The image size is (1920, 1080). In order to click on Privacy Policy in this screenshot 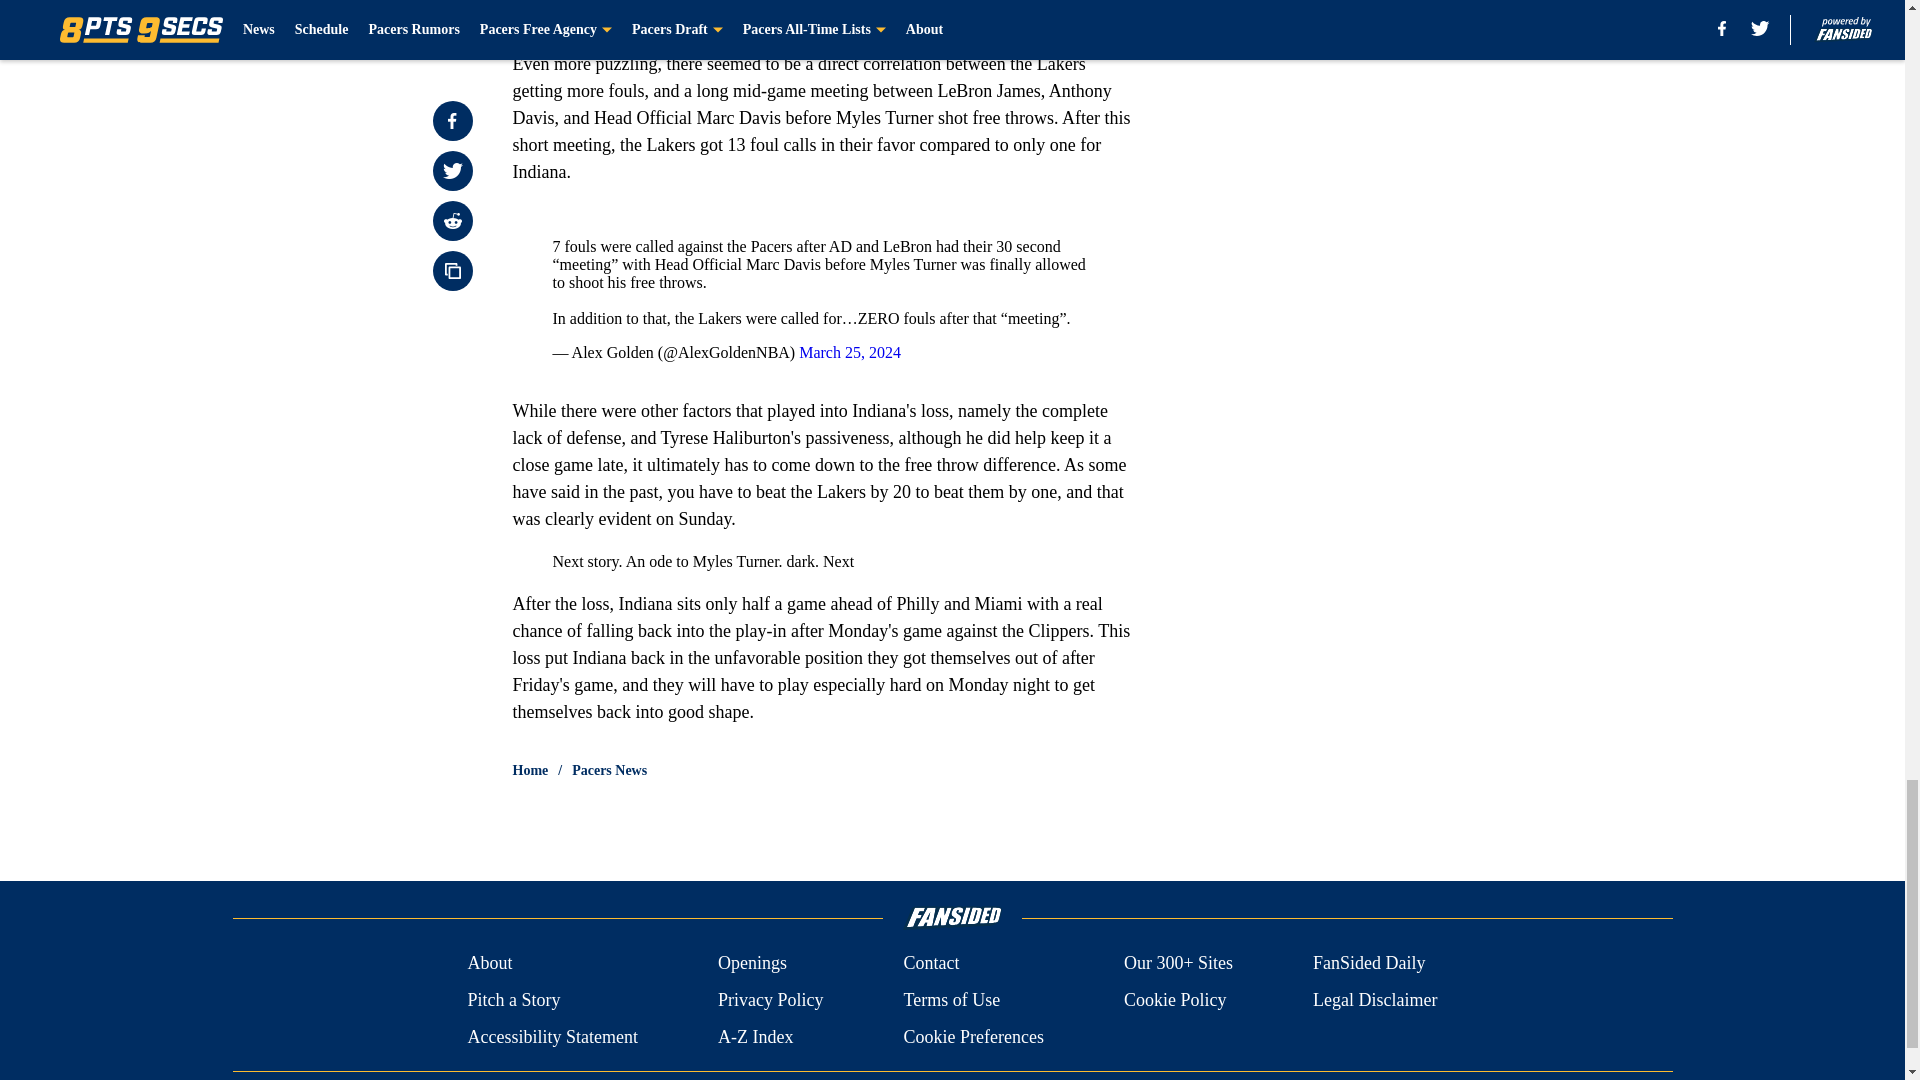, I will do `click(770, 1000)`.